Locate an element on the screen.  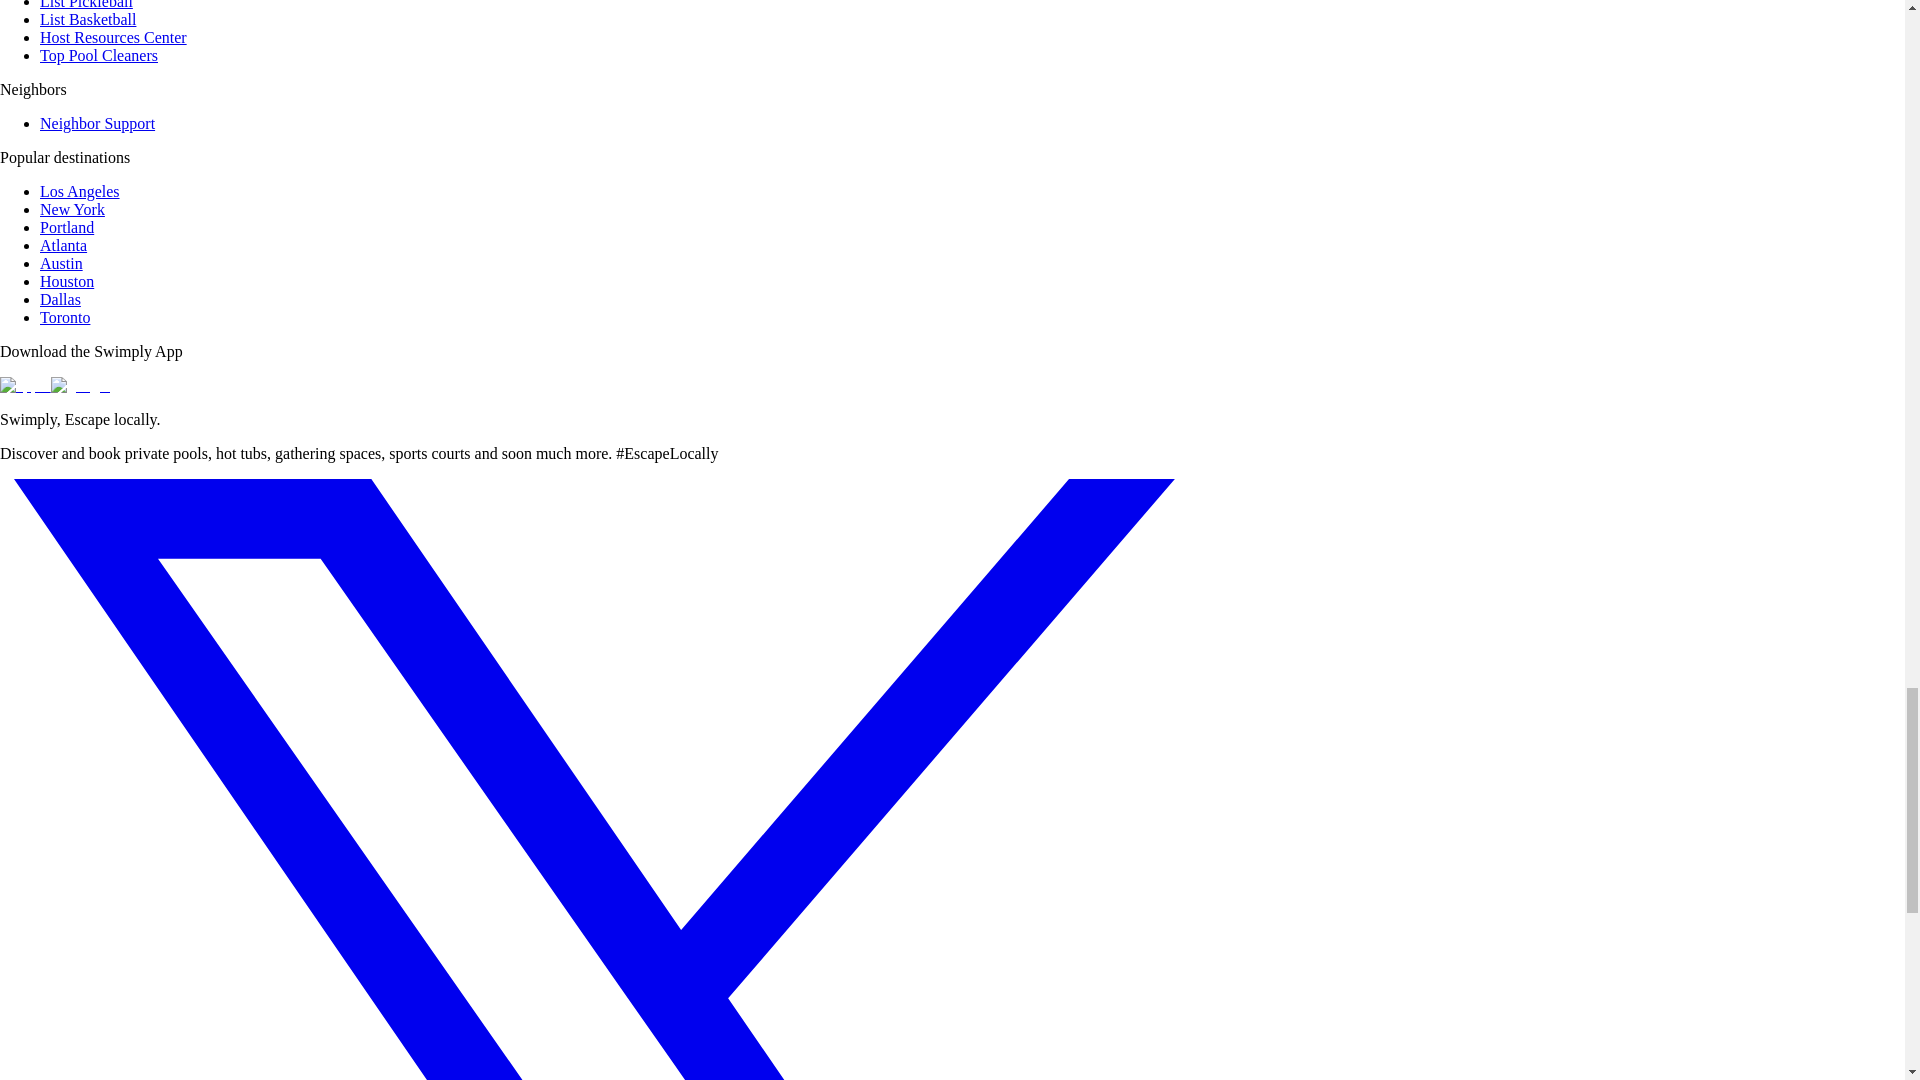
List Basketball is located at coordinates (88, 19).